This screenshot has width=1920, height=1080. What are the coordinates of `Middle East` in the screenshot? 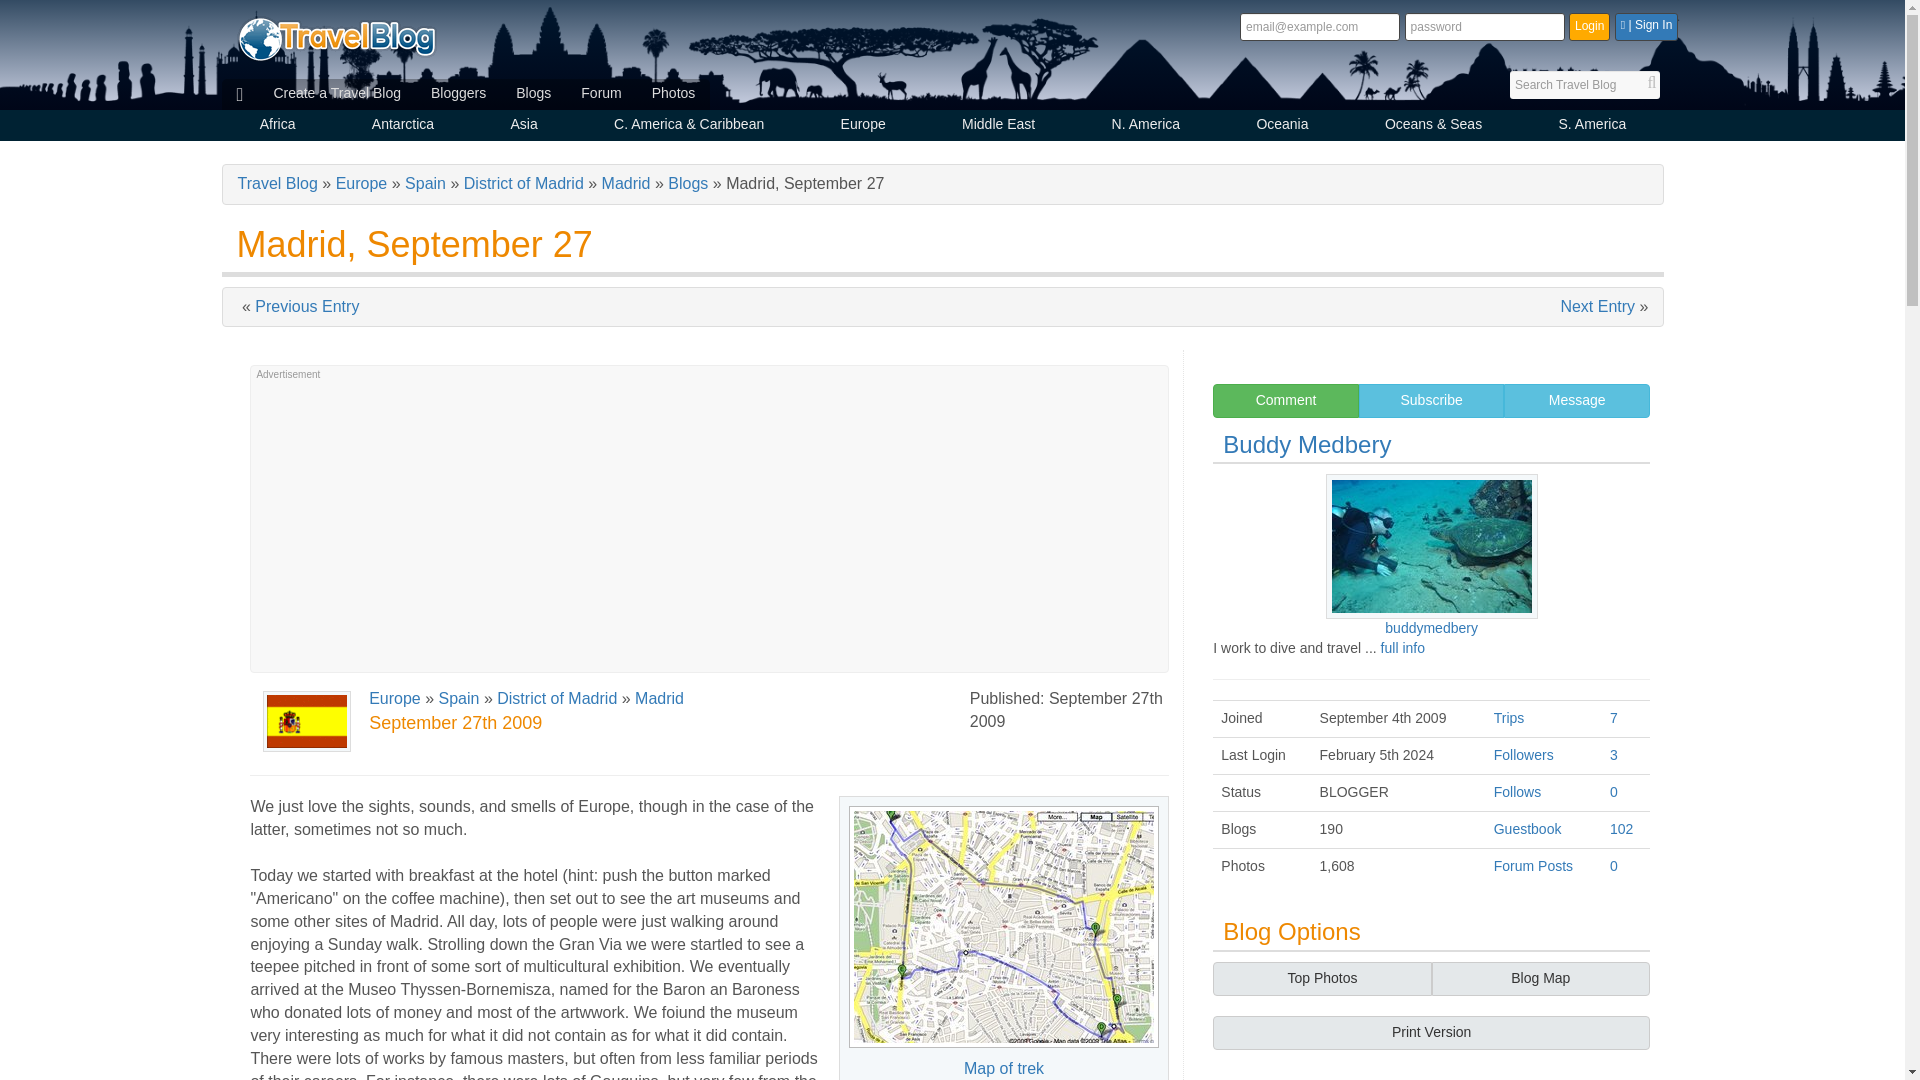 It's located at (998, 126).